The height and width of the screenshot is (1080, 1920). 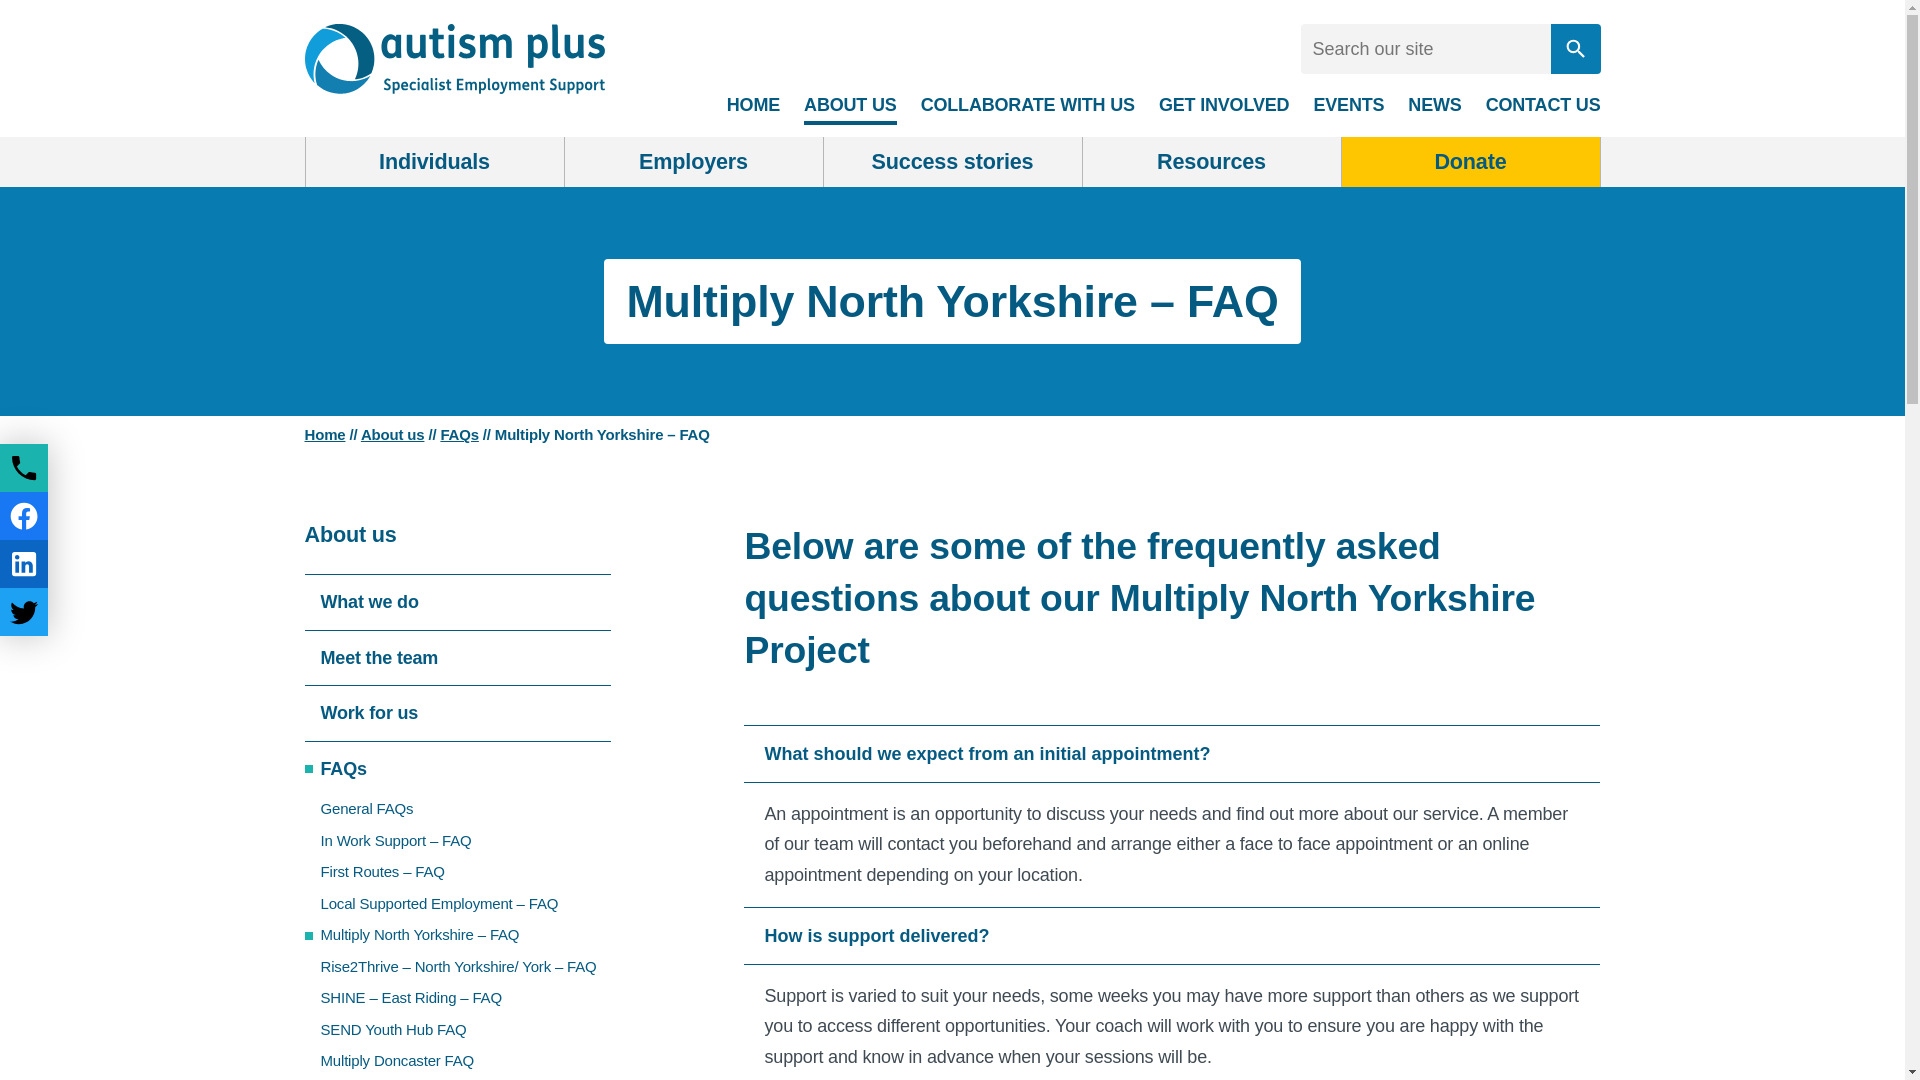 I want to click on CONTACT US, so click(x=1544, y=106).